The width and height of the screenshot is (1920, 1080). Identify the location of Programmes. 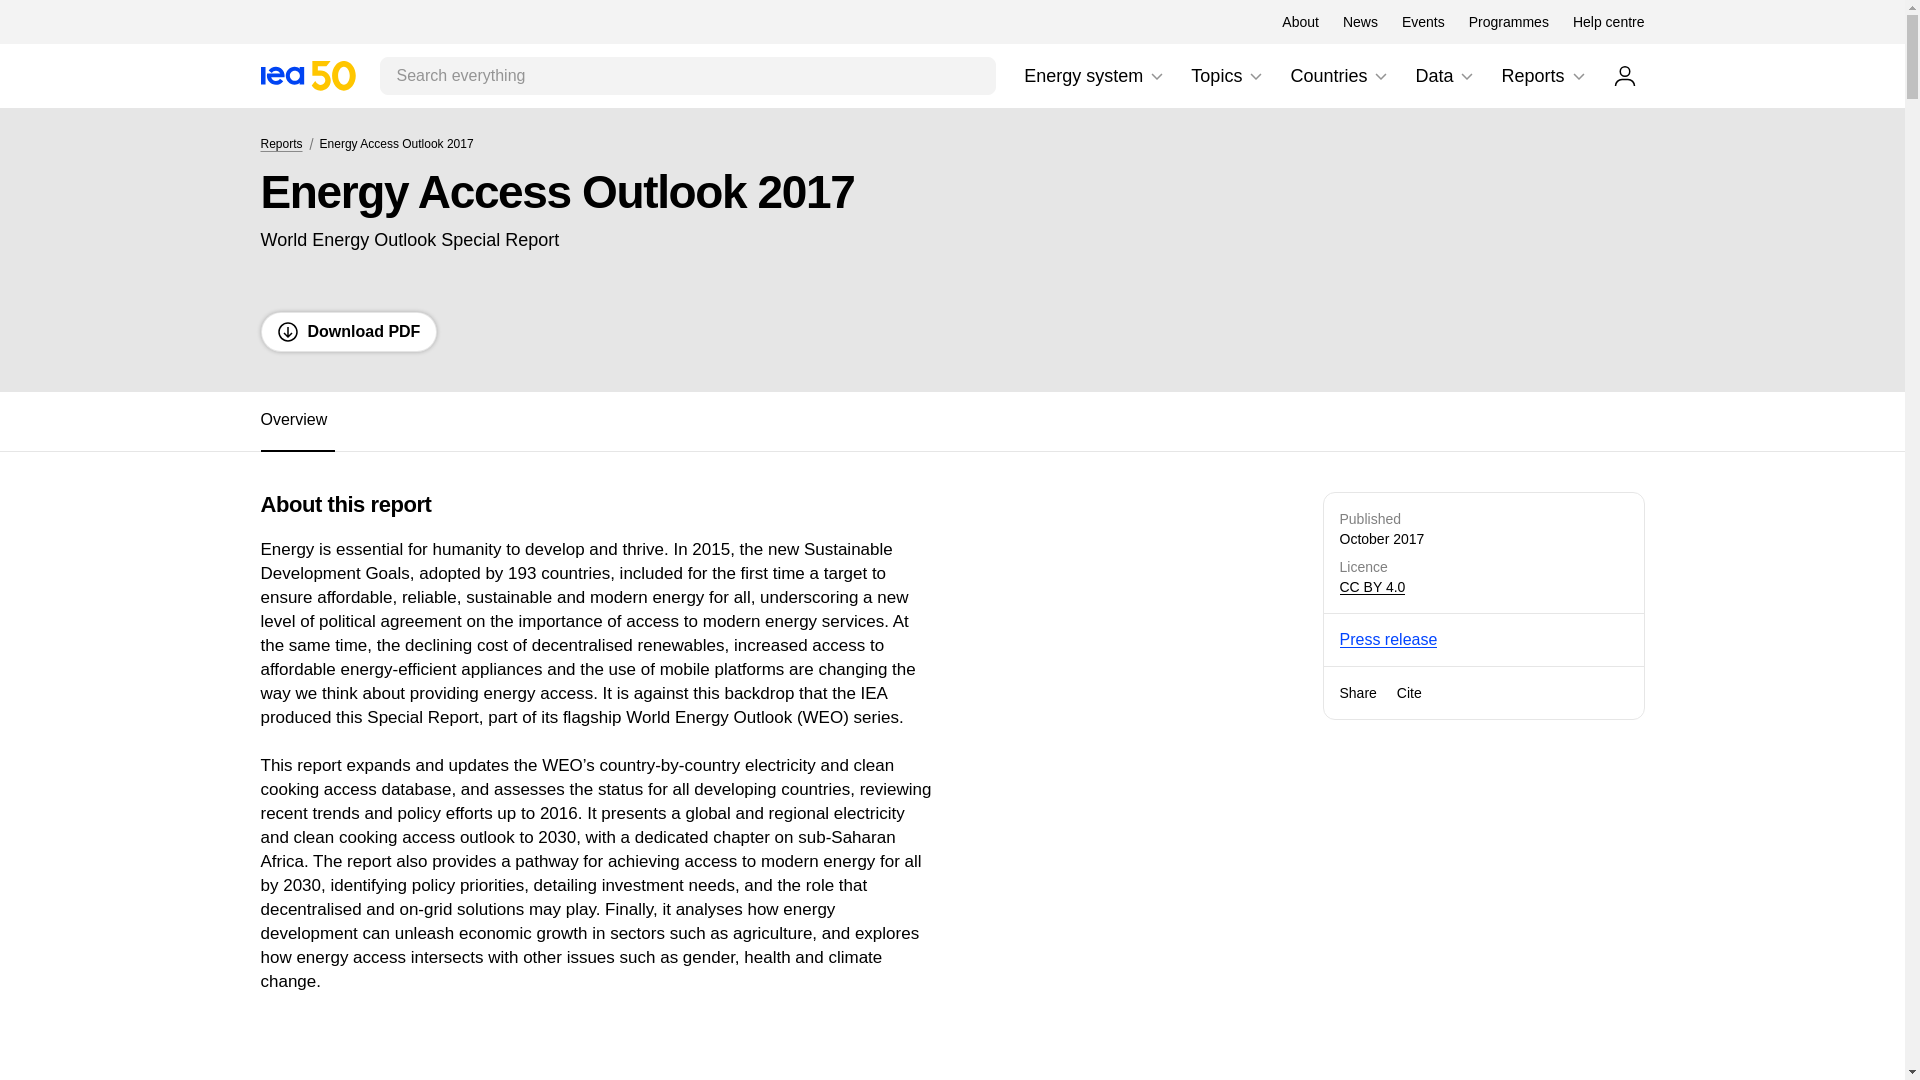
(1608, 22).